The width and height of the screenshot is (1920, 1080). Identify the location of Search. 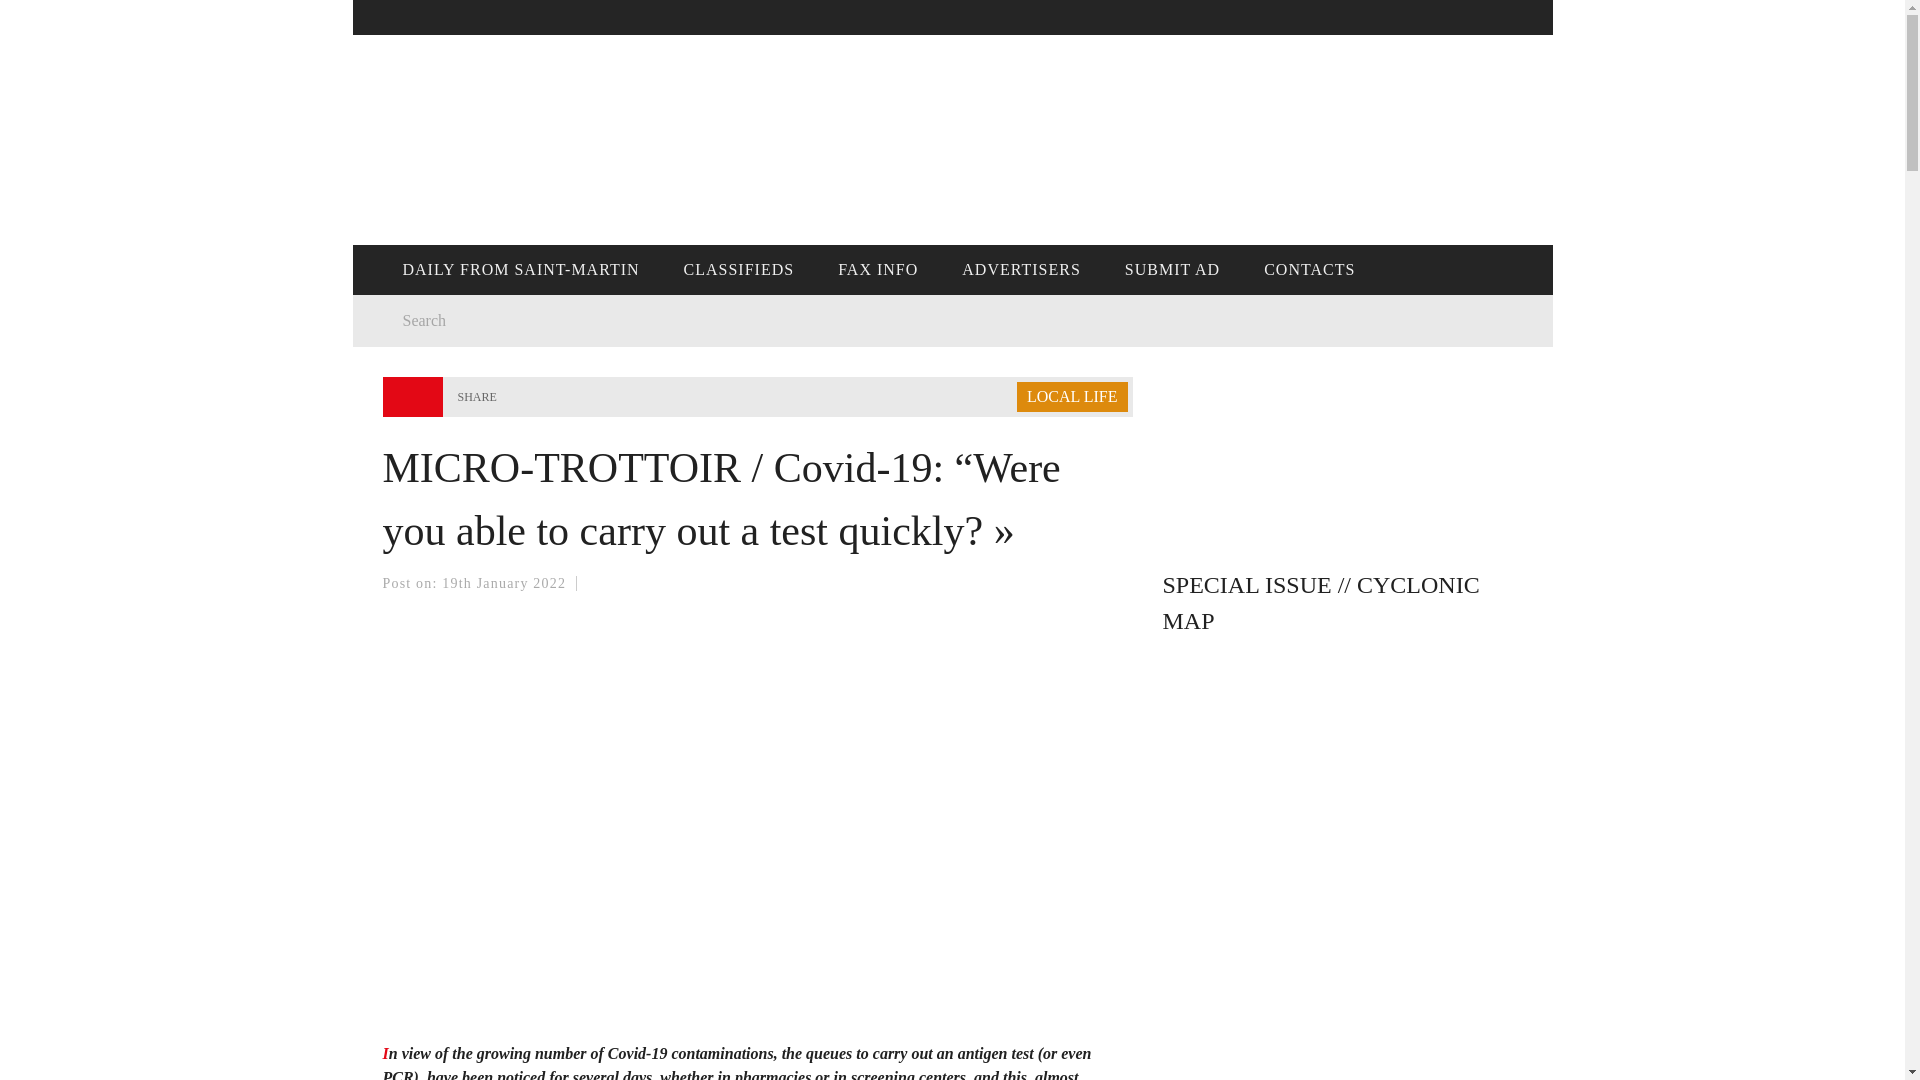
(652, 320).